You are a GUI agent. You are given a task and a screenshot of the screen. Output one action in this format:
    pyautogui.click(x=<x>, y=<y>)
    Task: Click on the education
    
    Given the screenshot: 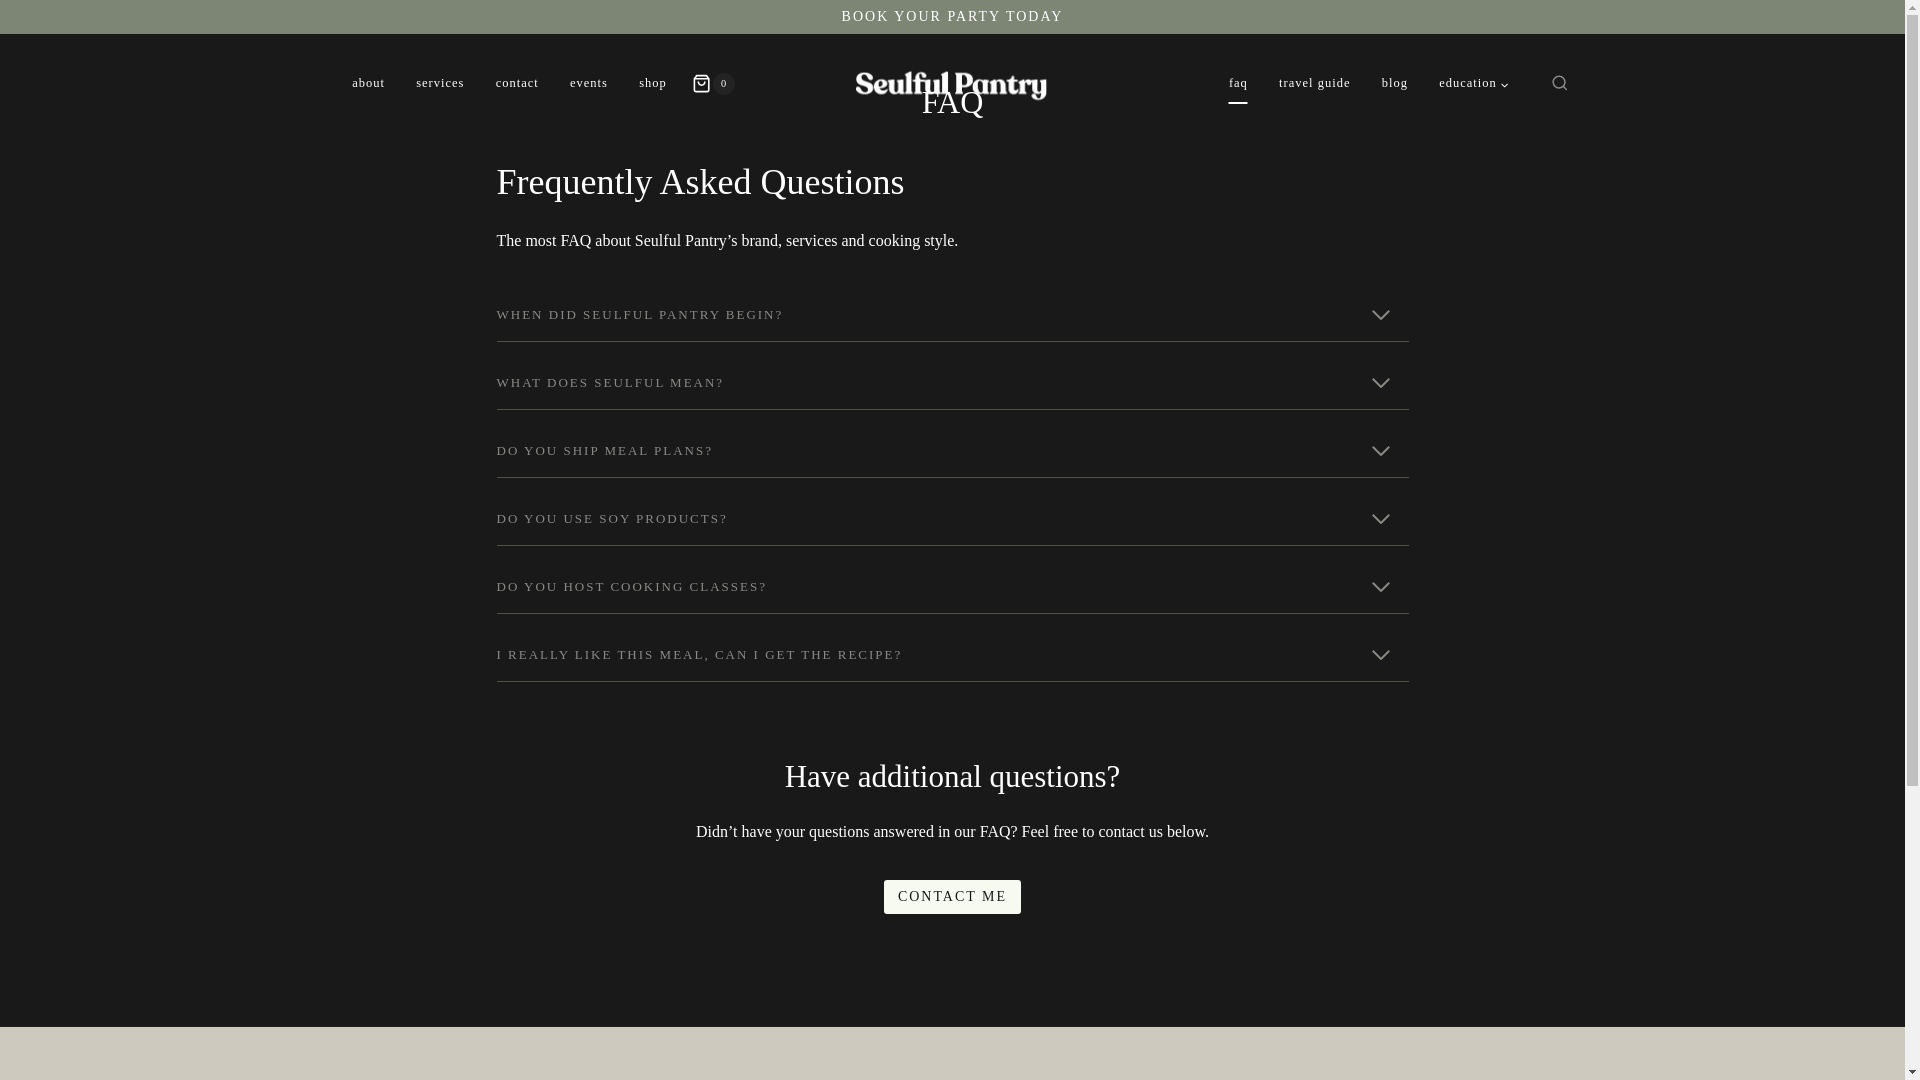 What is the action you would take?
    pyautogui.click(x=1474, y=83)
    